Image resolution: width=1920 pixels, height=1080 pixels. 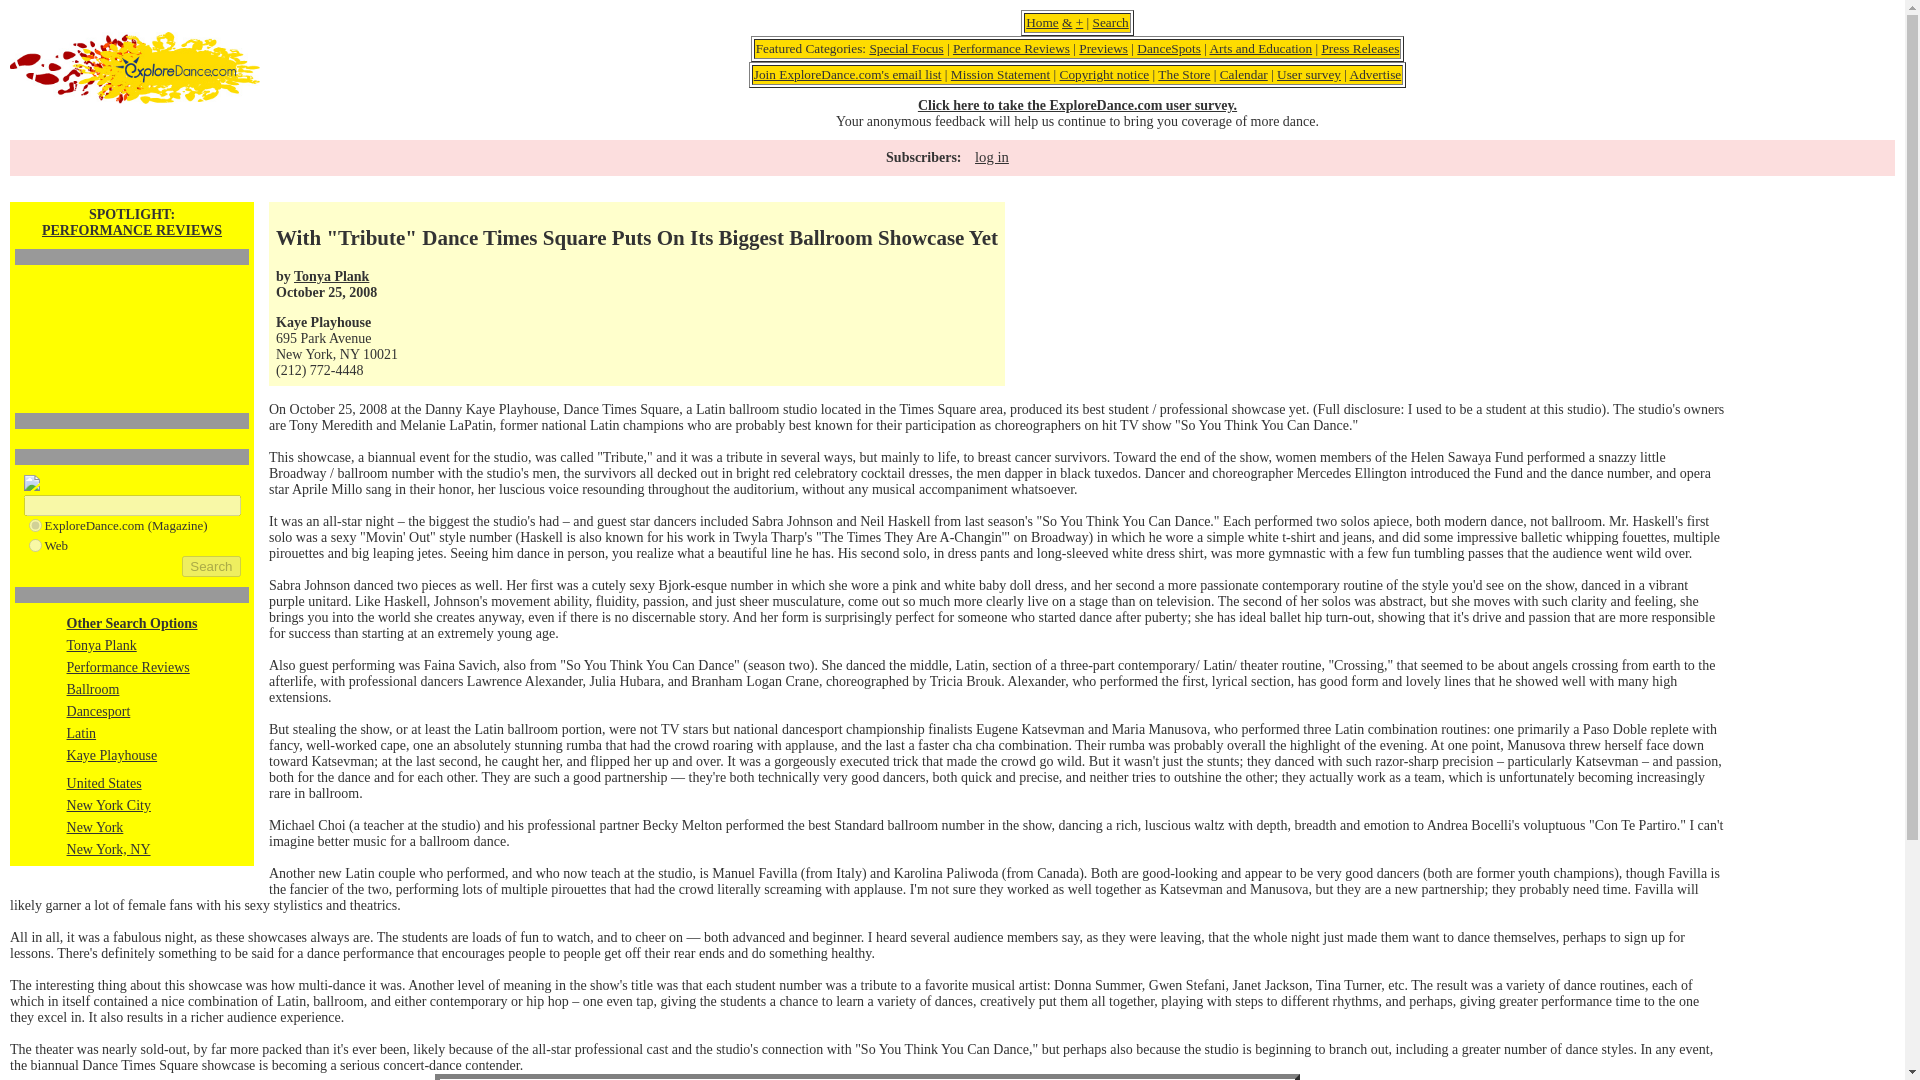 I want to click on Subscribe to the ExploreDance email list, so click(x=848, y=74).